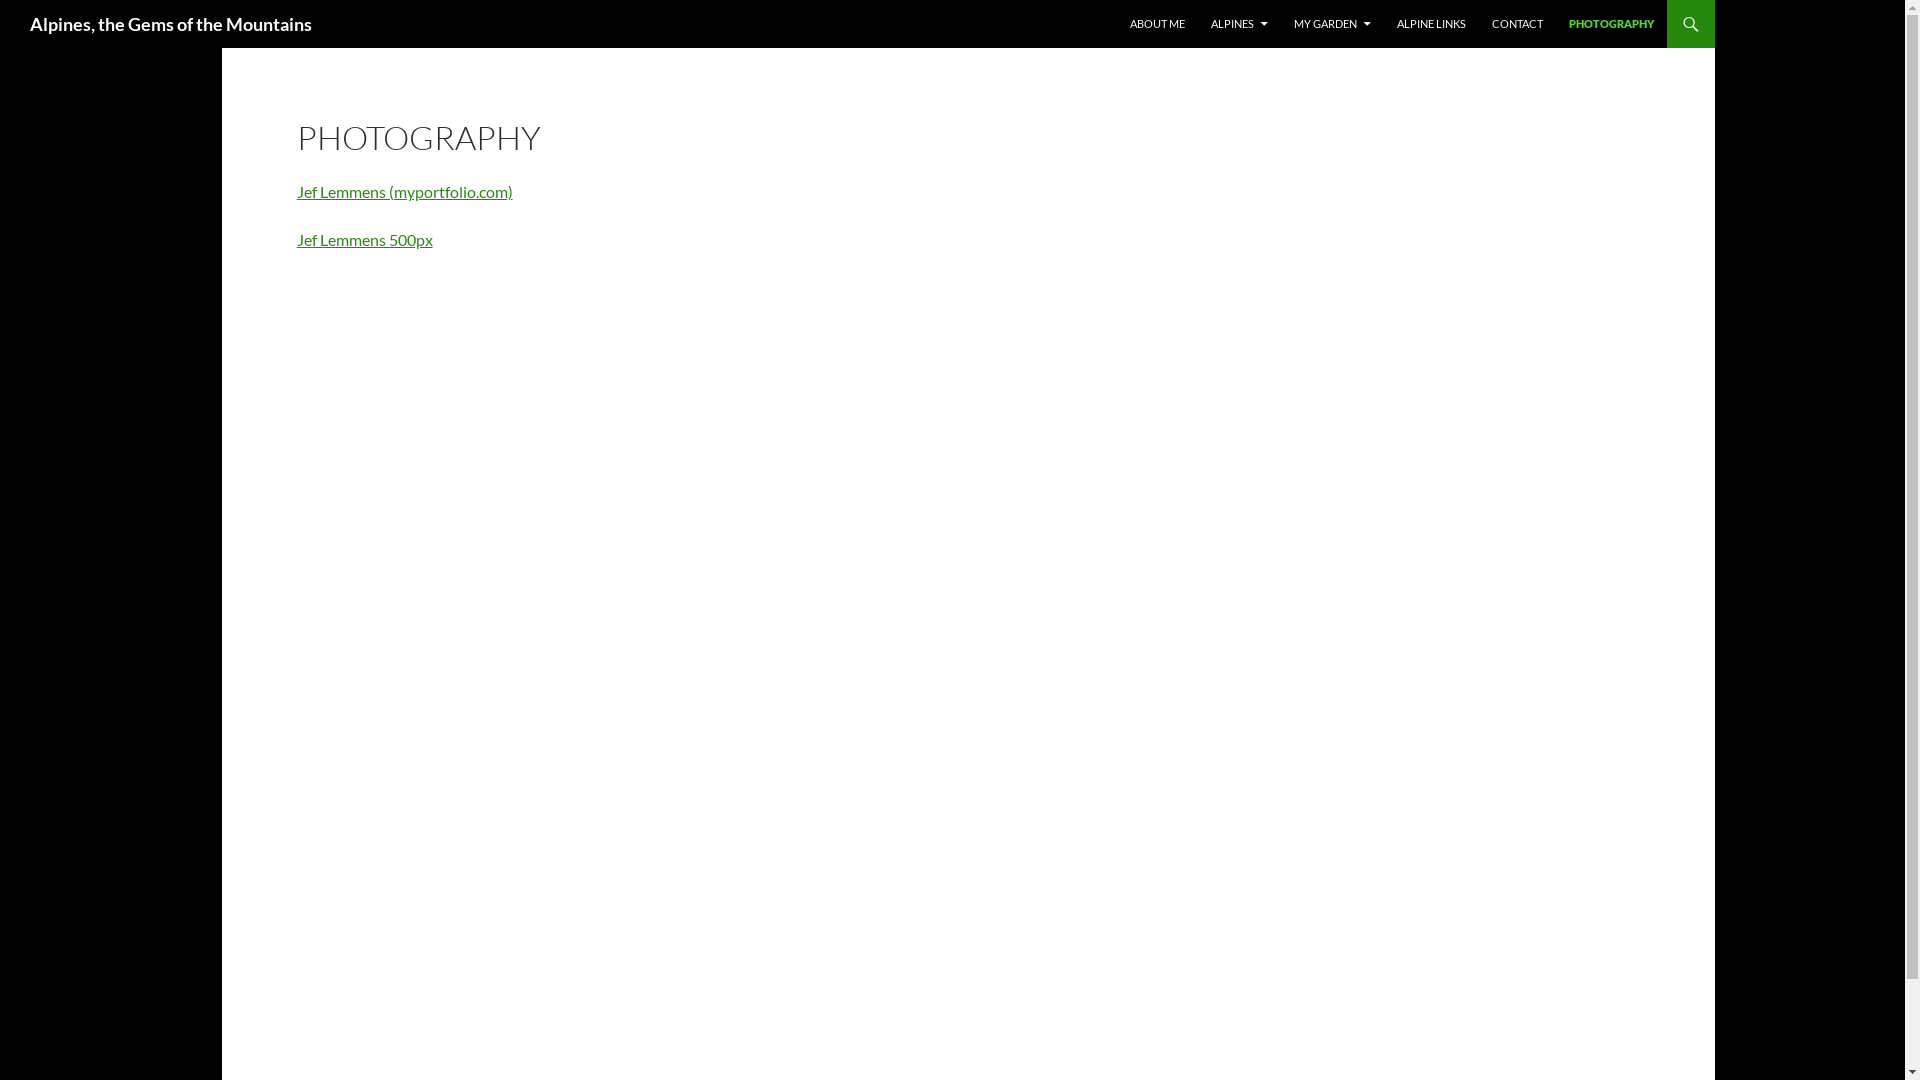  What do you see at coordinates (1332, 24) in the screenshot?
I see `MY GARDEN` at bounding box center [1332, 24].